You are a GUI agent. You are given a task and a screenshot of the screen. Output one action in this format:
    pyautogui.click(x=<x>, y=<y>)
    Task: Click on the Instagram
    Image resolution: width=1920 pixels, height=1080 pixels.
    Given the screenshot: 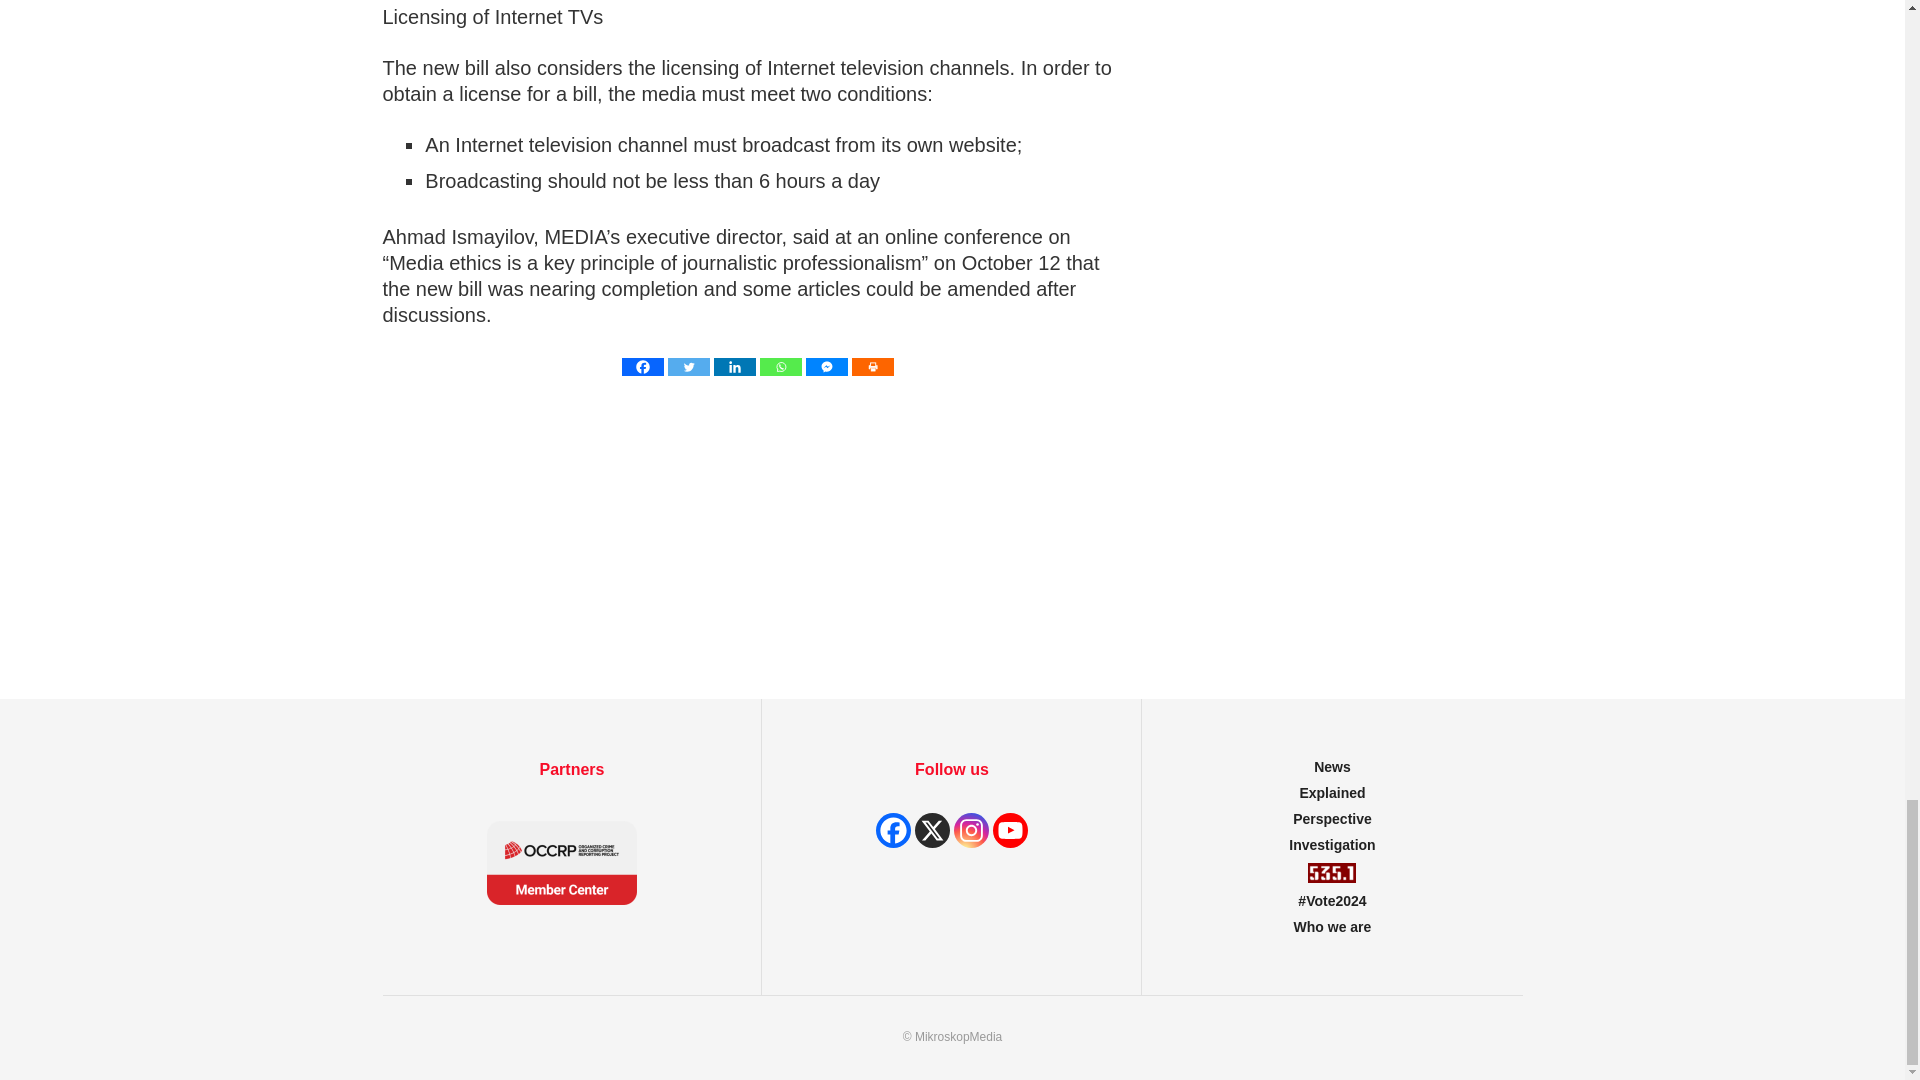 What is the action you would take?
    pyautogui.click(x=971, y=830)
    